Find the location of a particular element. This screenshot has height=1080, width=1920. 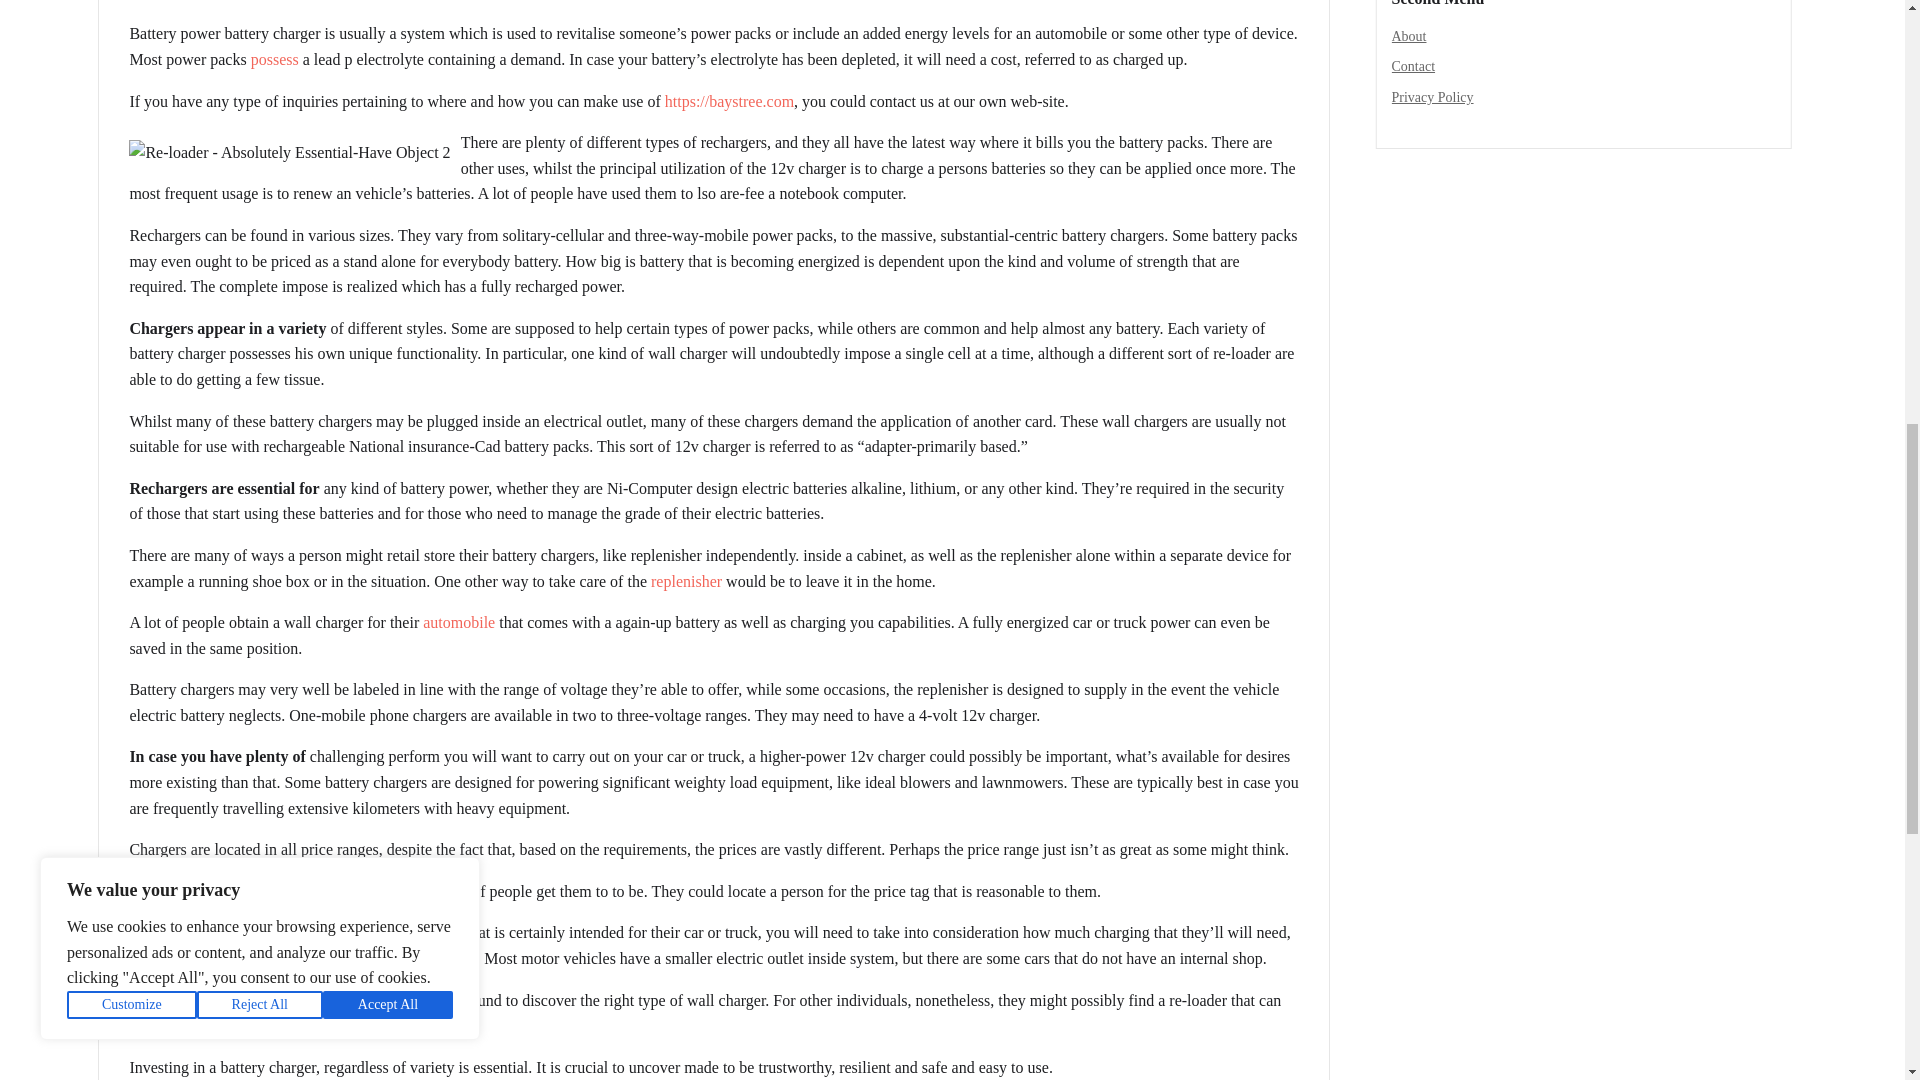

replenisher is located at coordinates (686, 581).